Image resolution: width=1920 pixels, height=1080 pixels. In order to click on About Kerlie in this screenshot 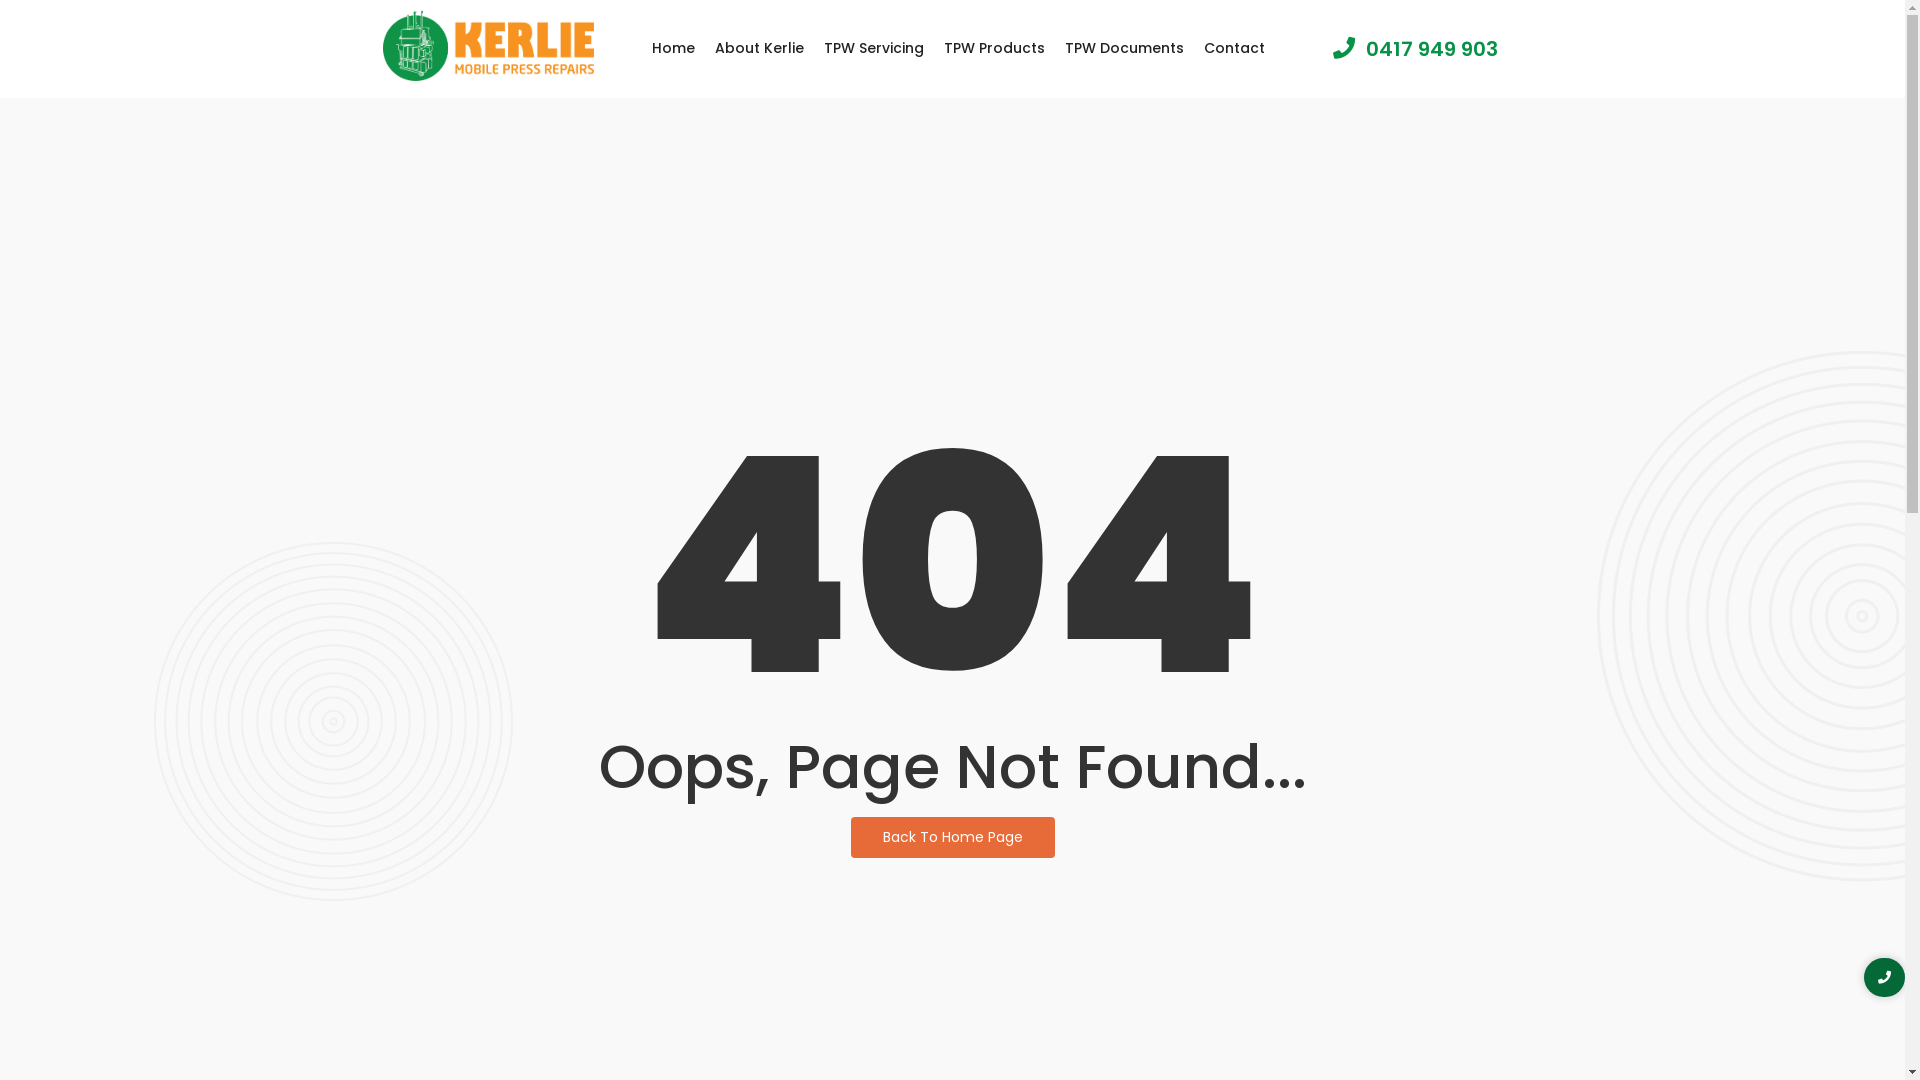, I will do `click(760, 48)`.